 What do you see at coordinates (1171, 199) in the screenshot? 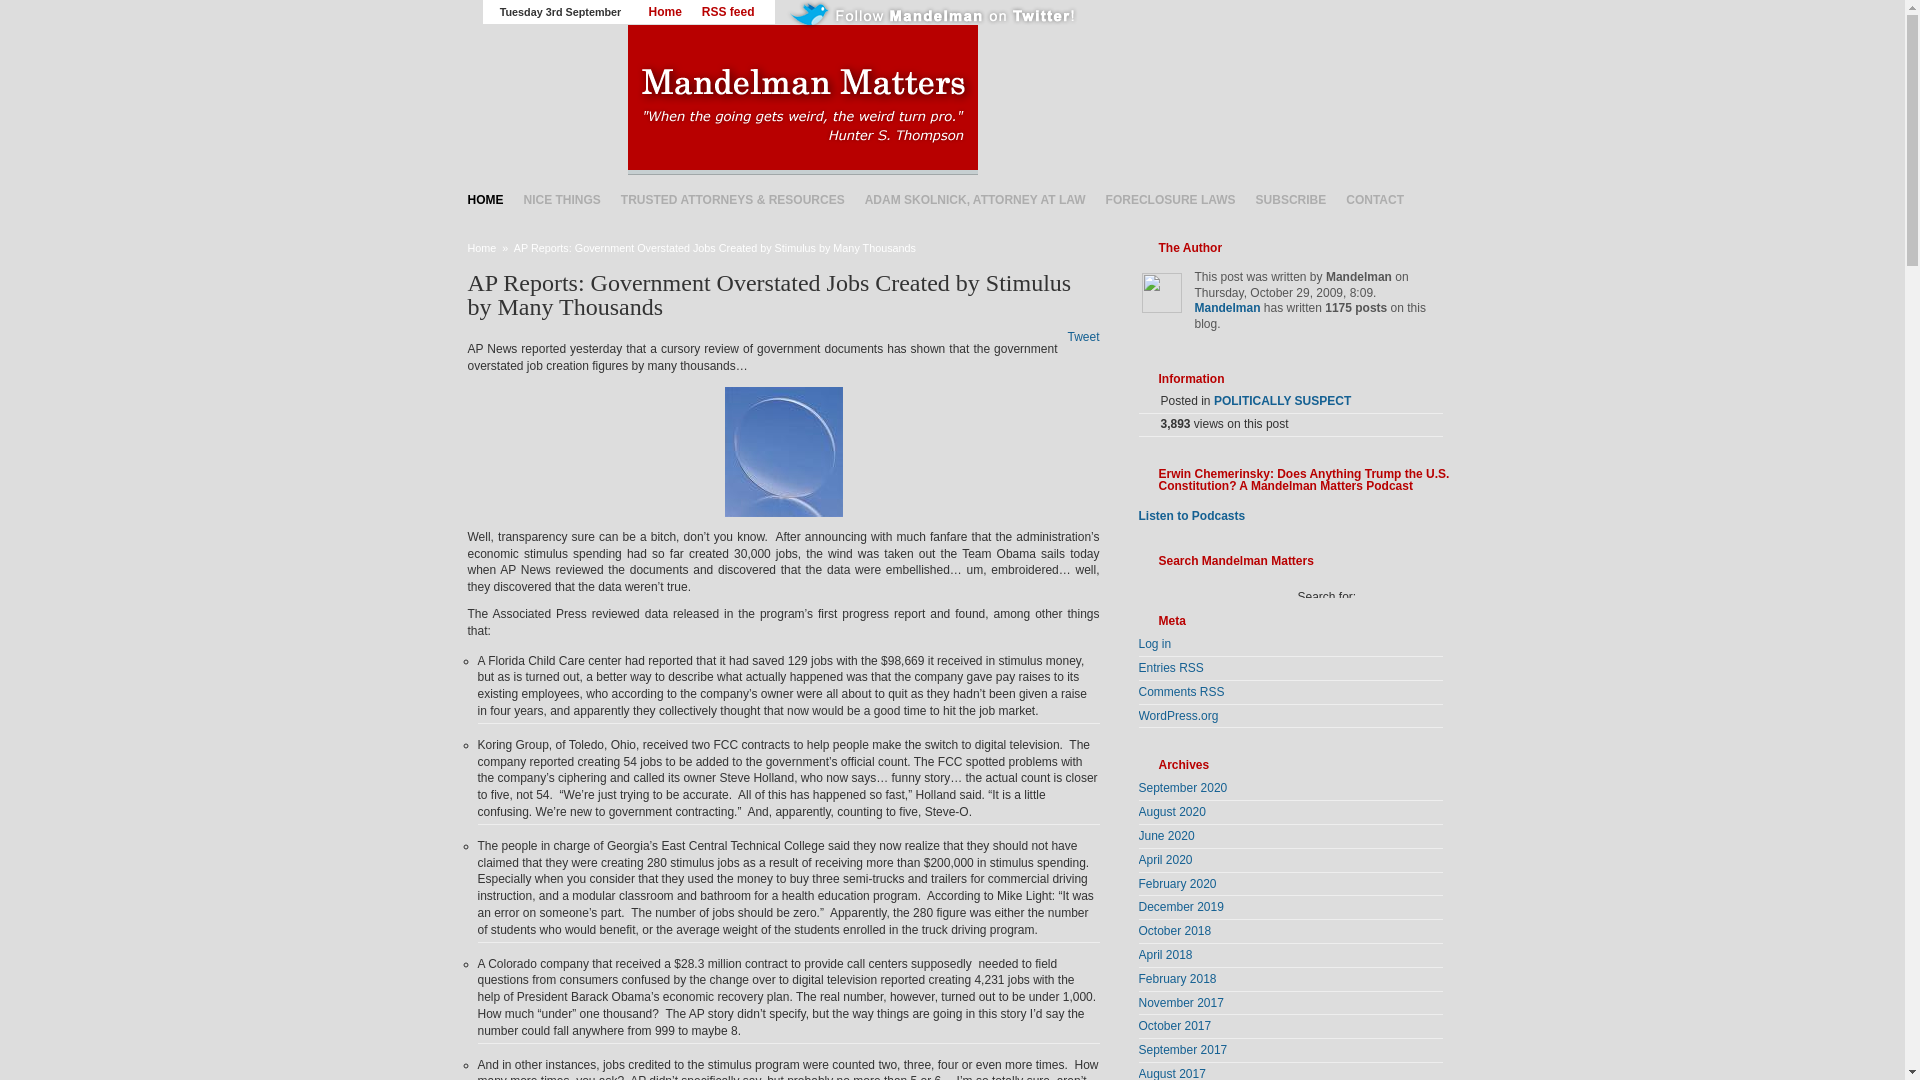
I see `FORECLOSURE LAWS` at bounding box center [1171, 199].